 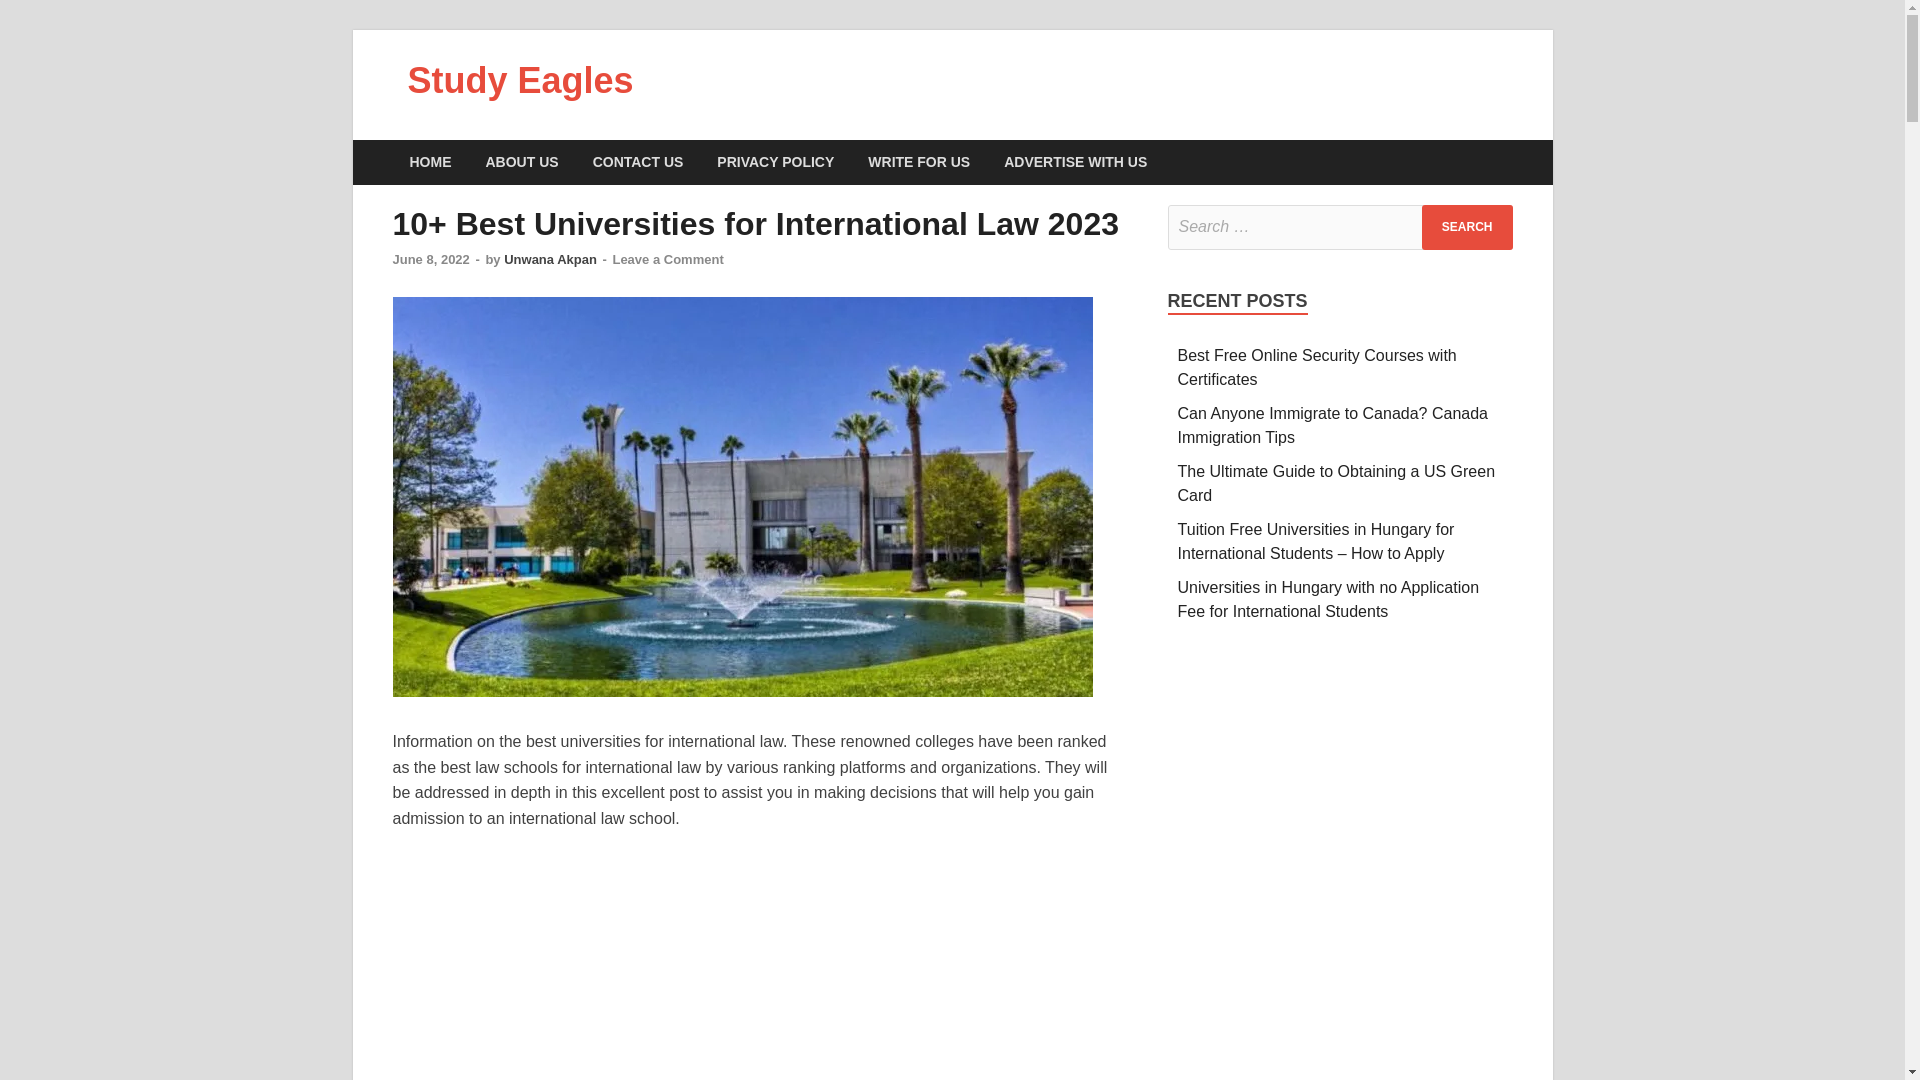 I want to click on Study Eagles, so click(x=520, y=80).